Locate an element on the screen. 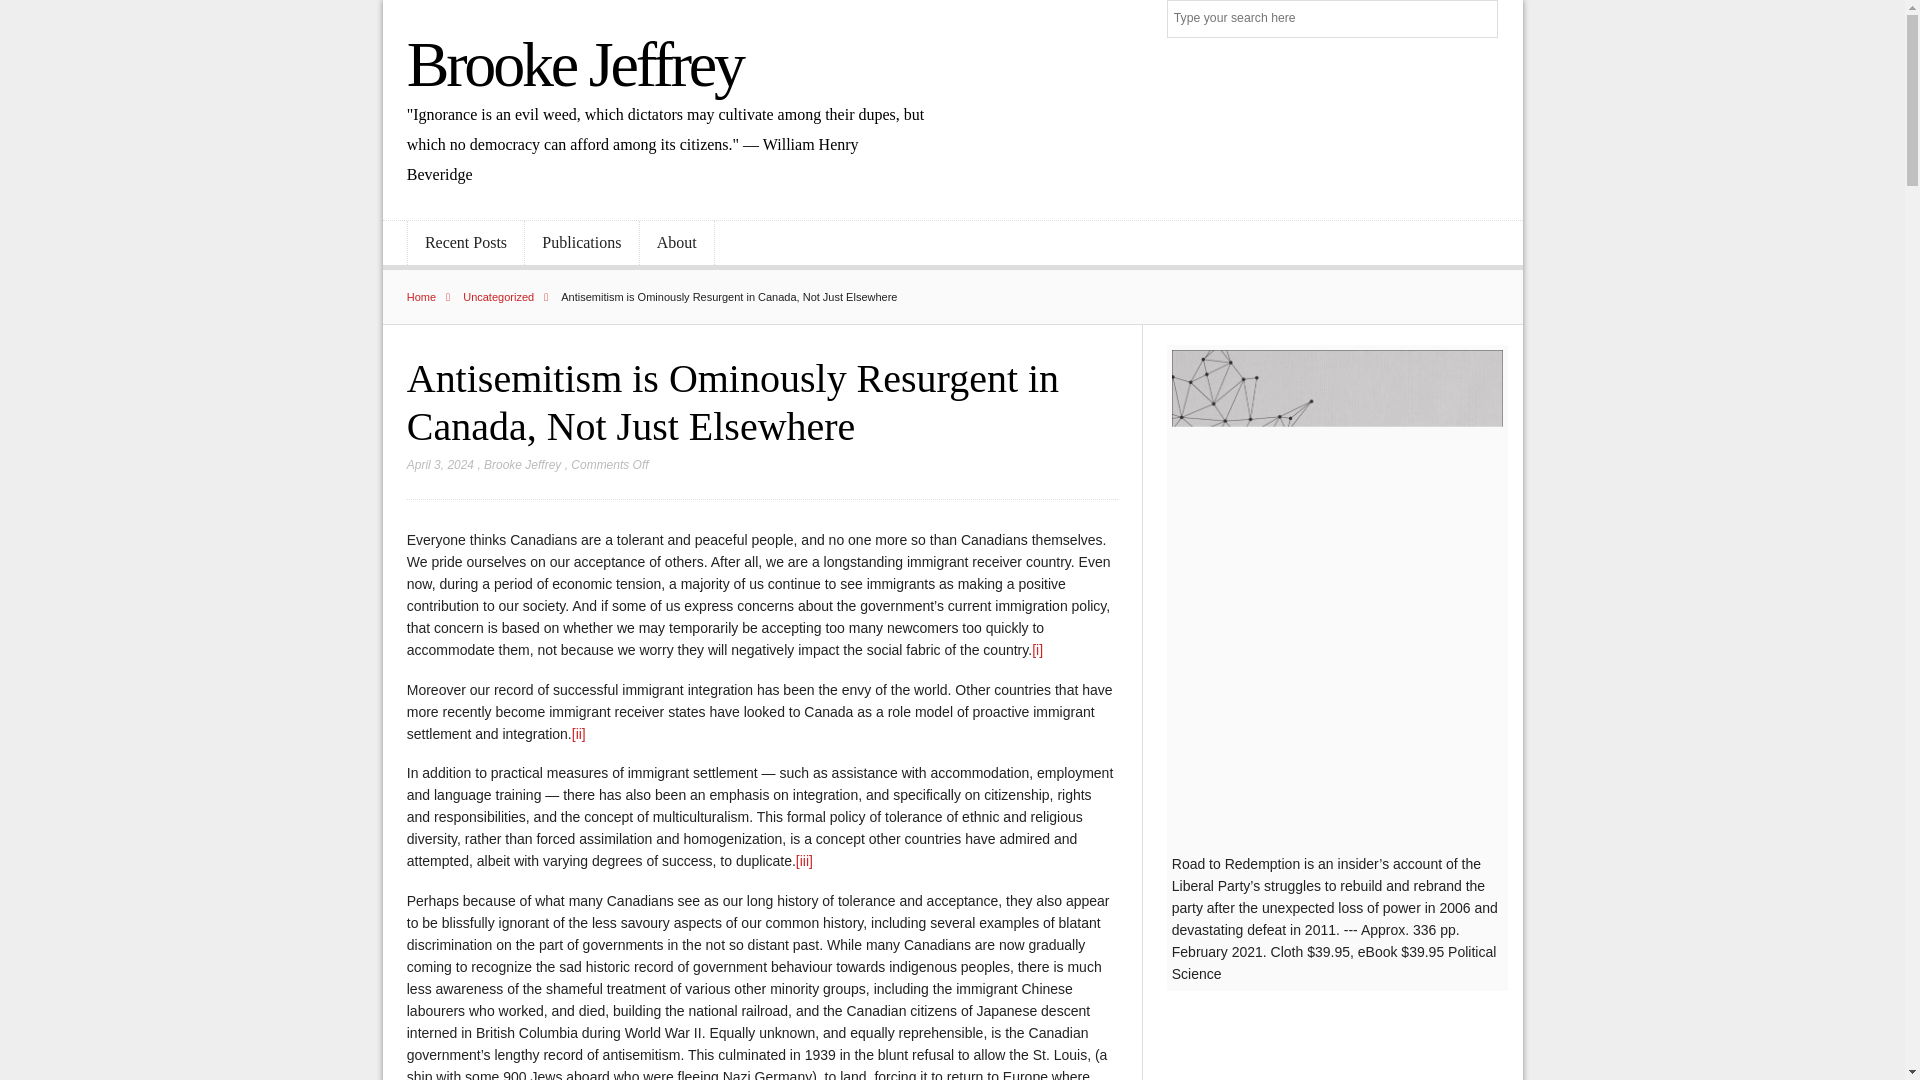 The image size is (1920, 1080). Posts by Brooke Jeffrey is located at coordinates (522, 464).